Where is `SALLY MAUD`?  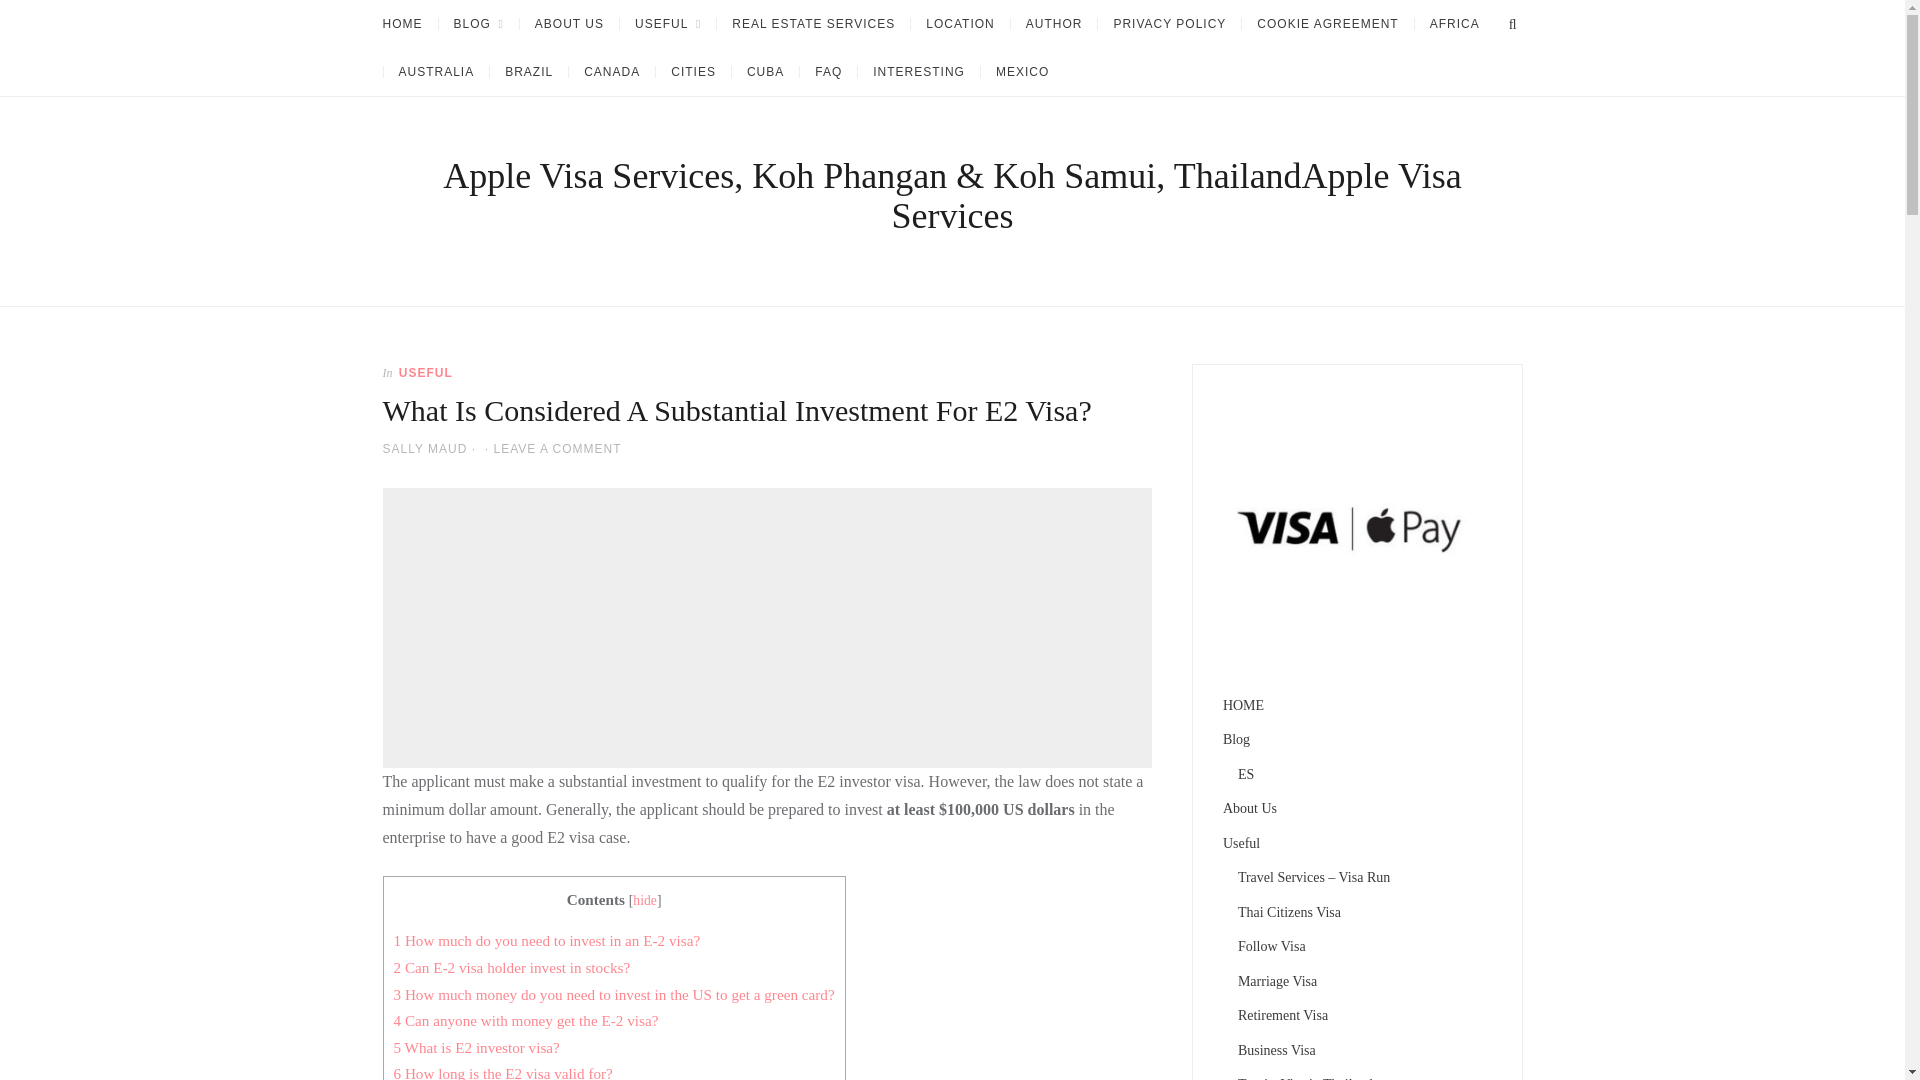
SALLY MAUD is located at coordinates (424, 448).